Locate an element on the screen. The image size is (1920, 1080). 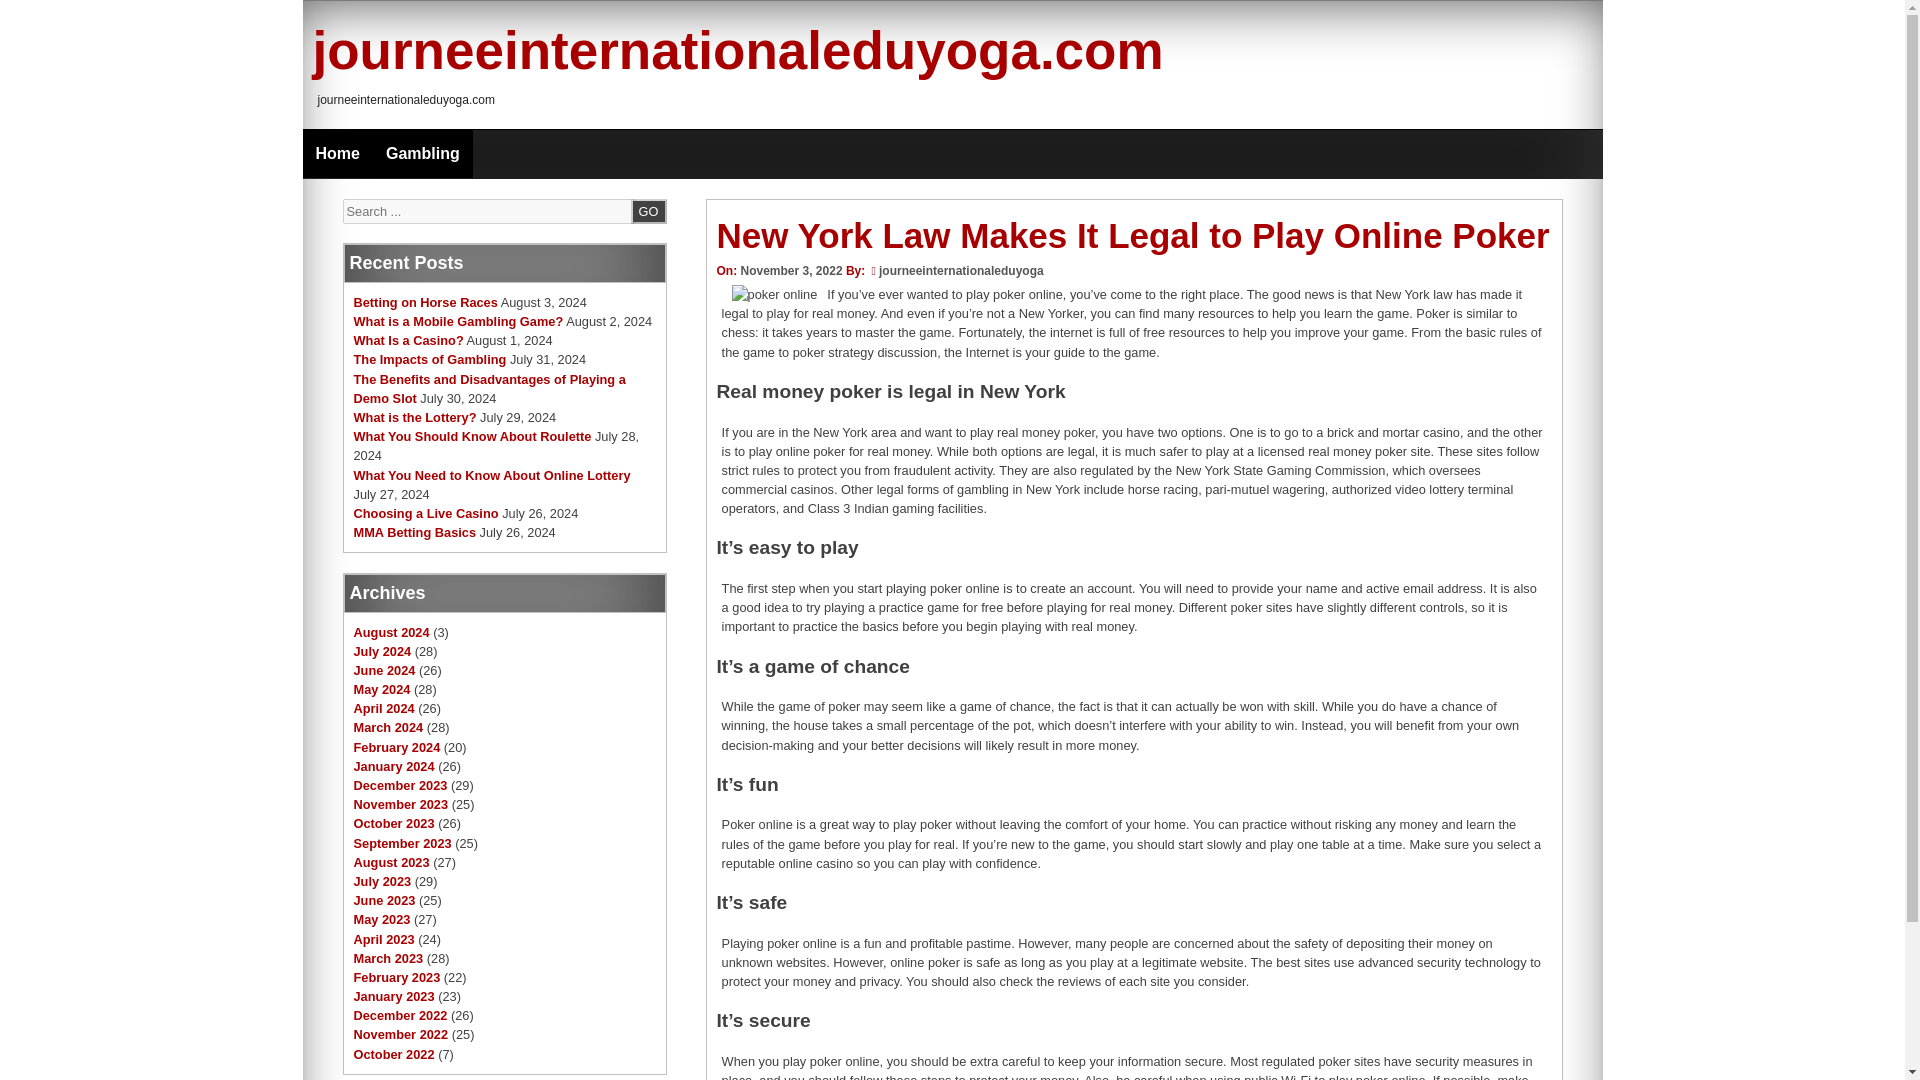
December 2023 is located at coordinates (400, 784).